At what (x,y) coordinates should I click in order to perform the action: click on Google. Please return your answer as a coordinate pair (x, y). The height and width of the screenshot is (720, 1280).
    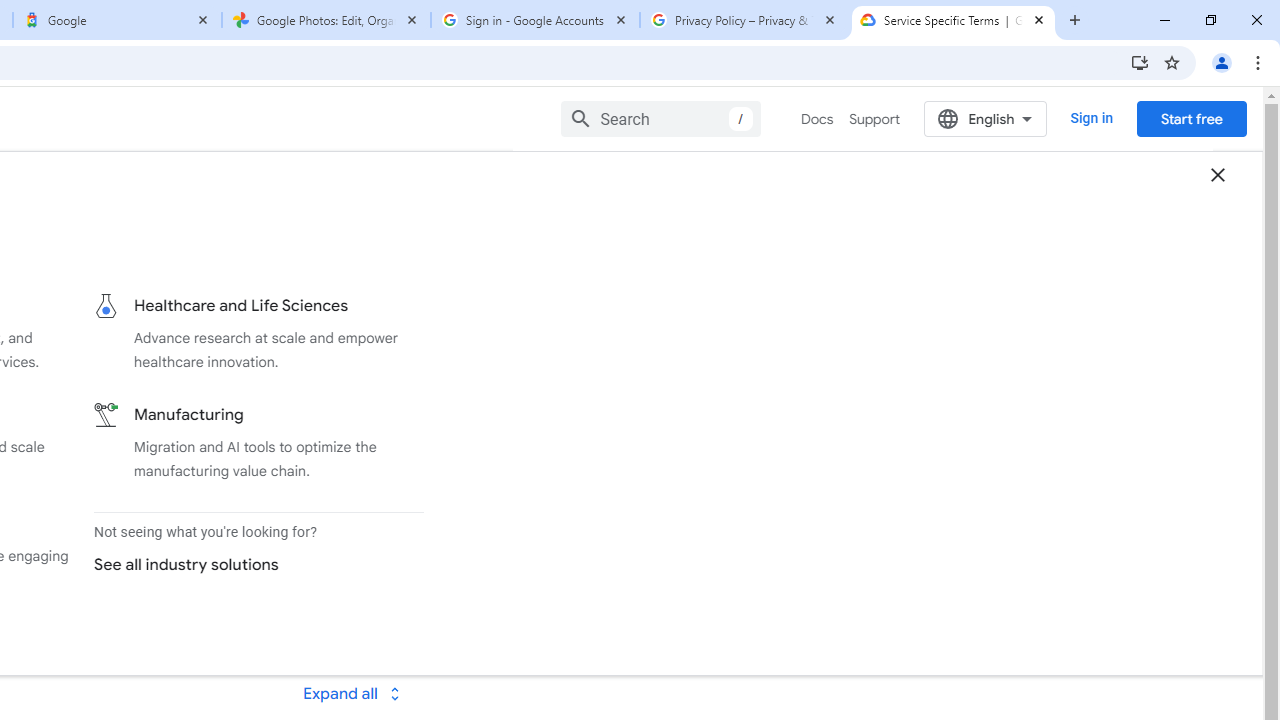
    Looking at the image, I should click on (116, 20).